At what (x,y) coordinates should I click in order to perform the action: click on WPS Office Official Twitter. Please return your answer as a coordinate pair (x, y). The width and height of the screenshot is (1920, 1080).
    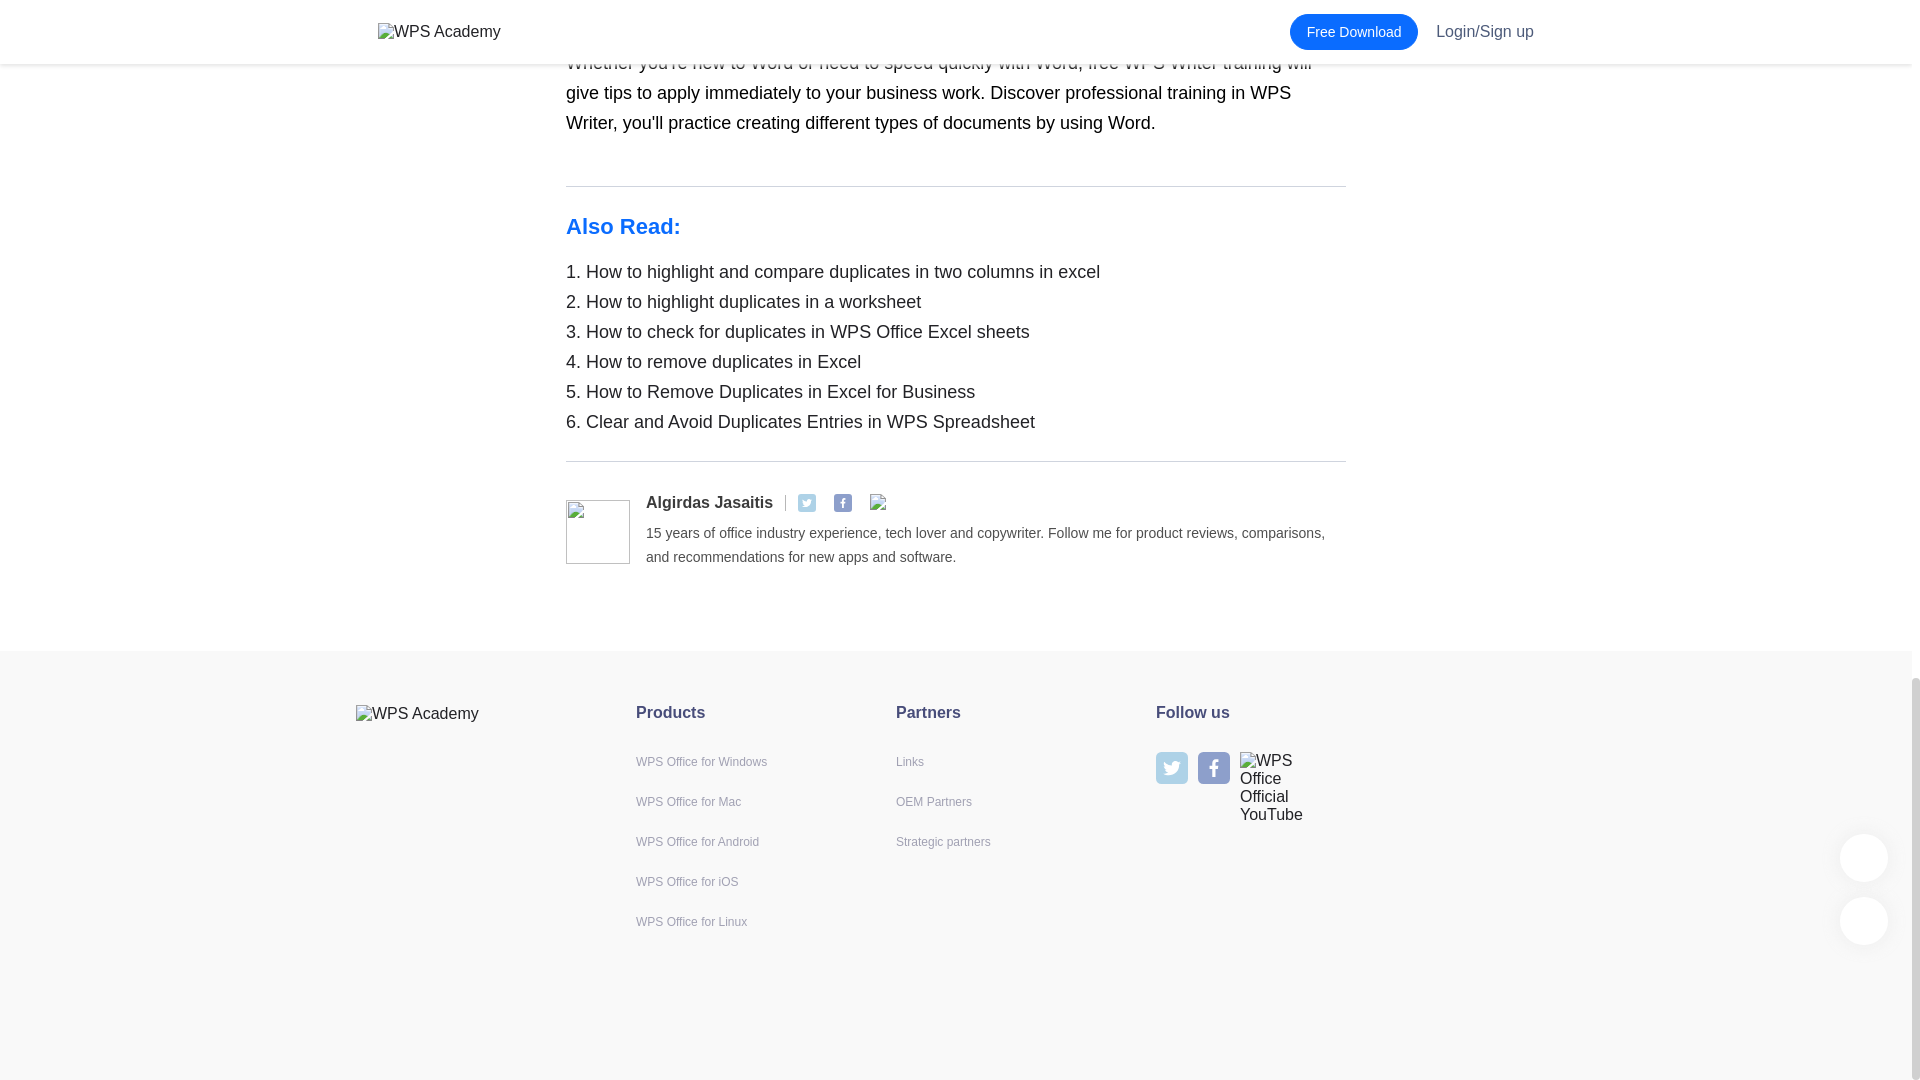
    Looking at the image, I should click on (807, 502).